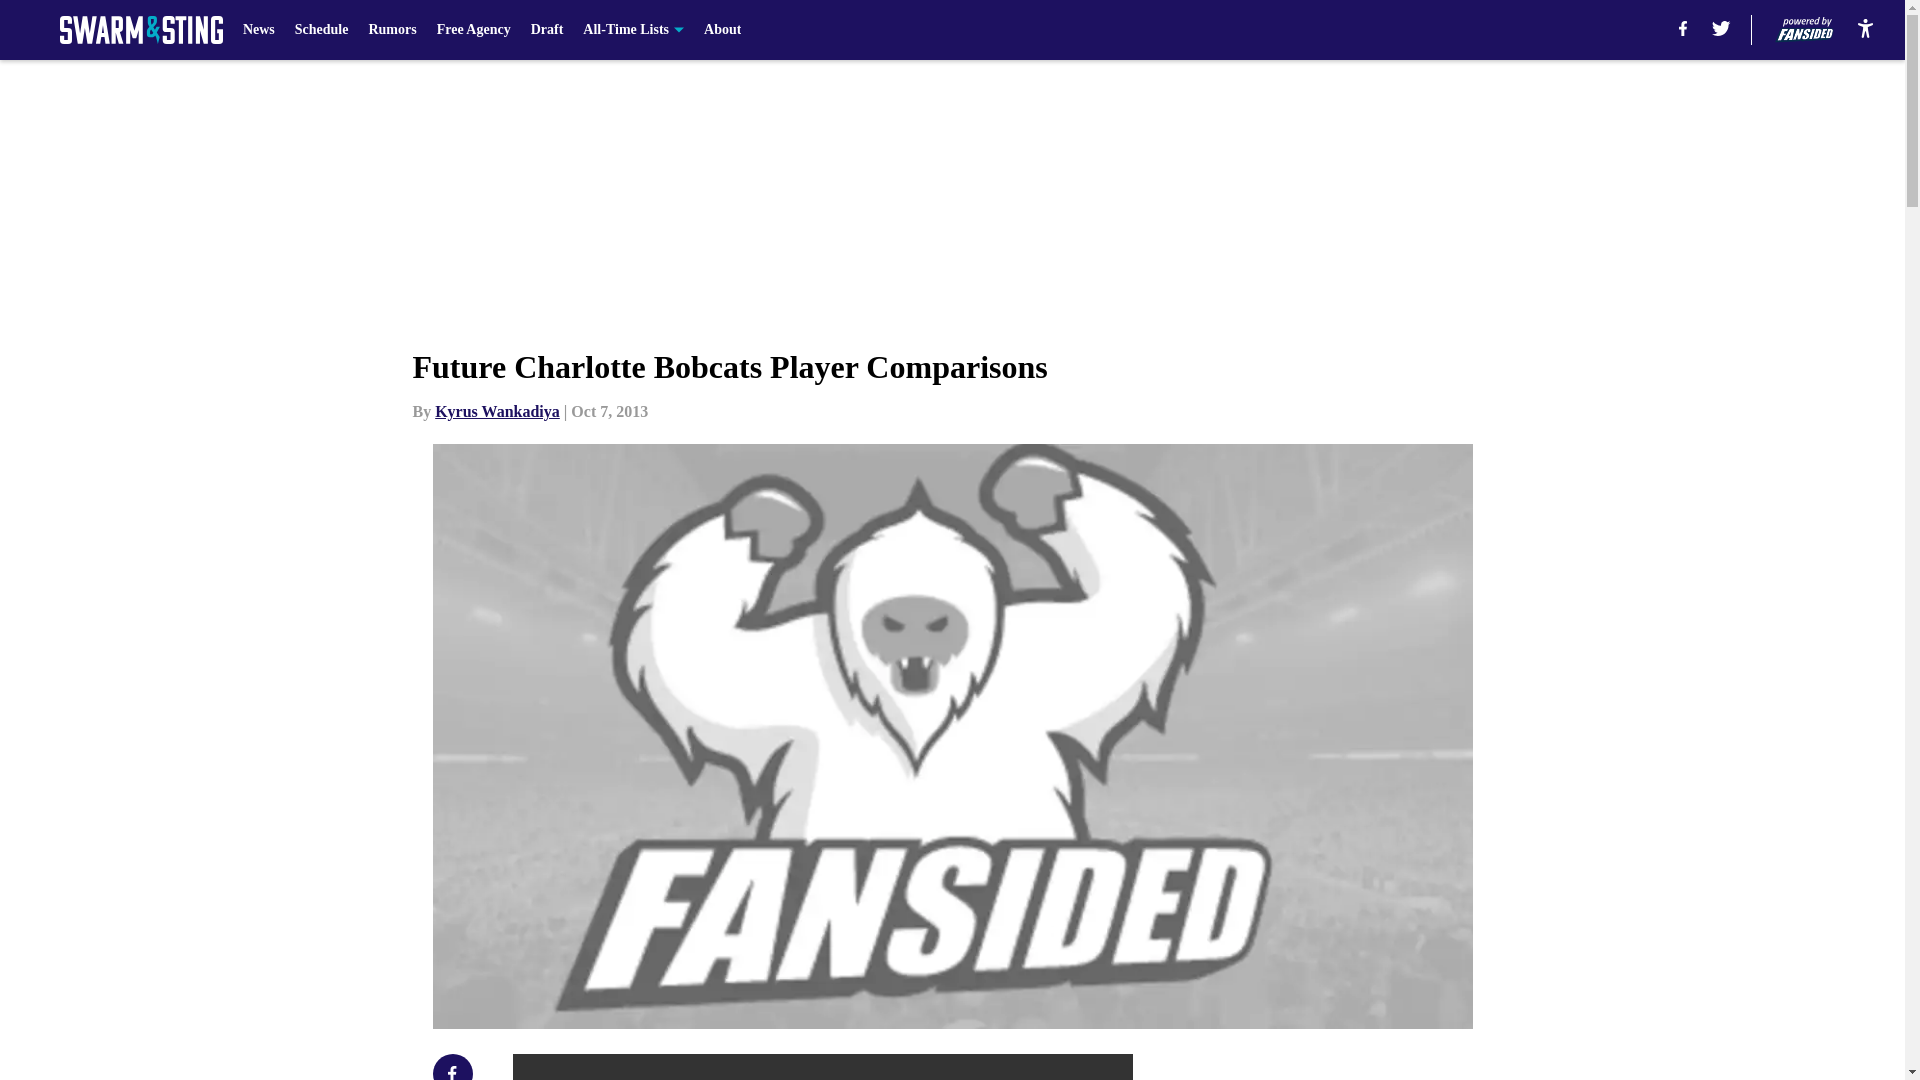 Image resolution: width=1920 pixels, height=1080 pixels. I want to click on 3rd party ad content, so click(1382, 1067).